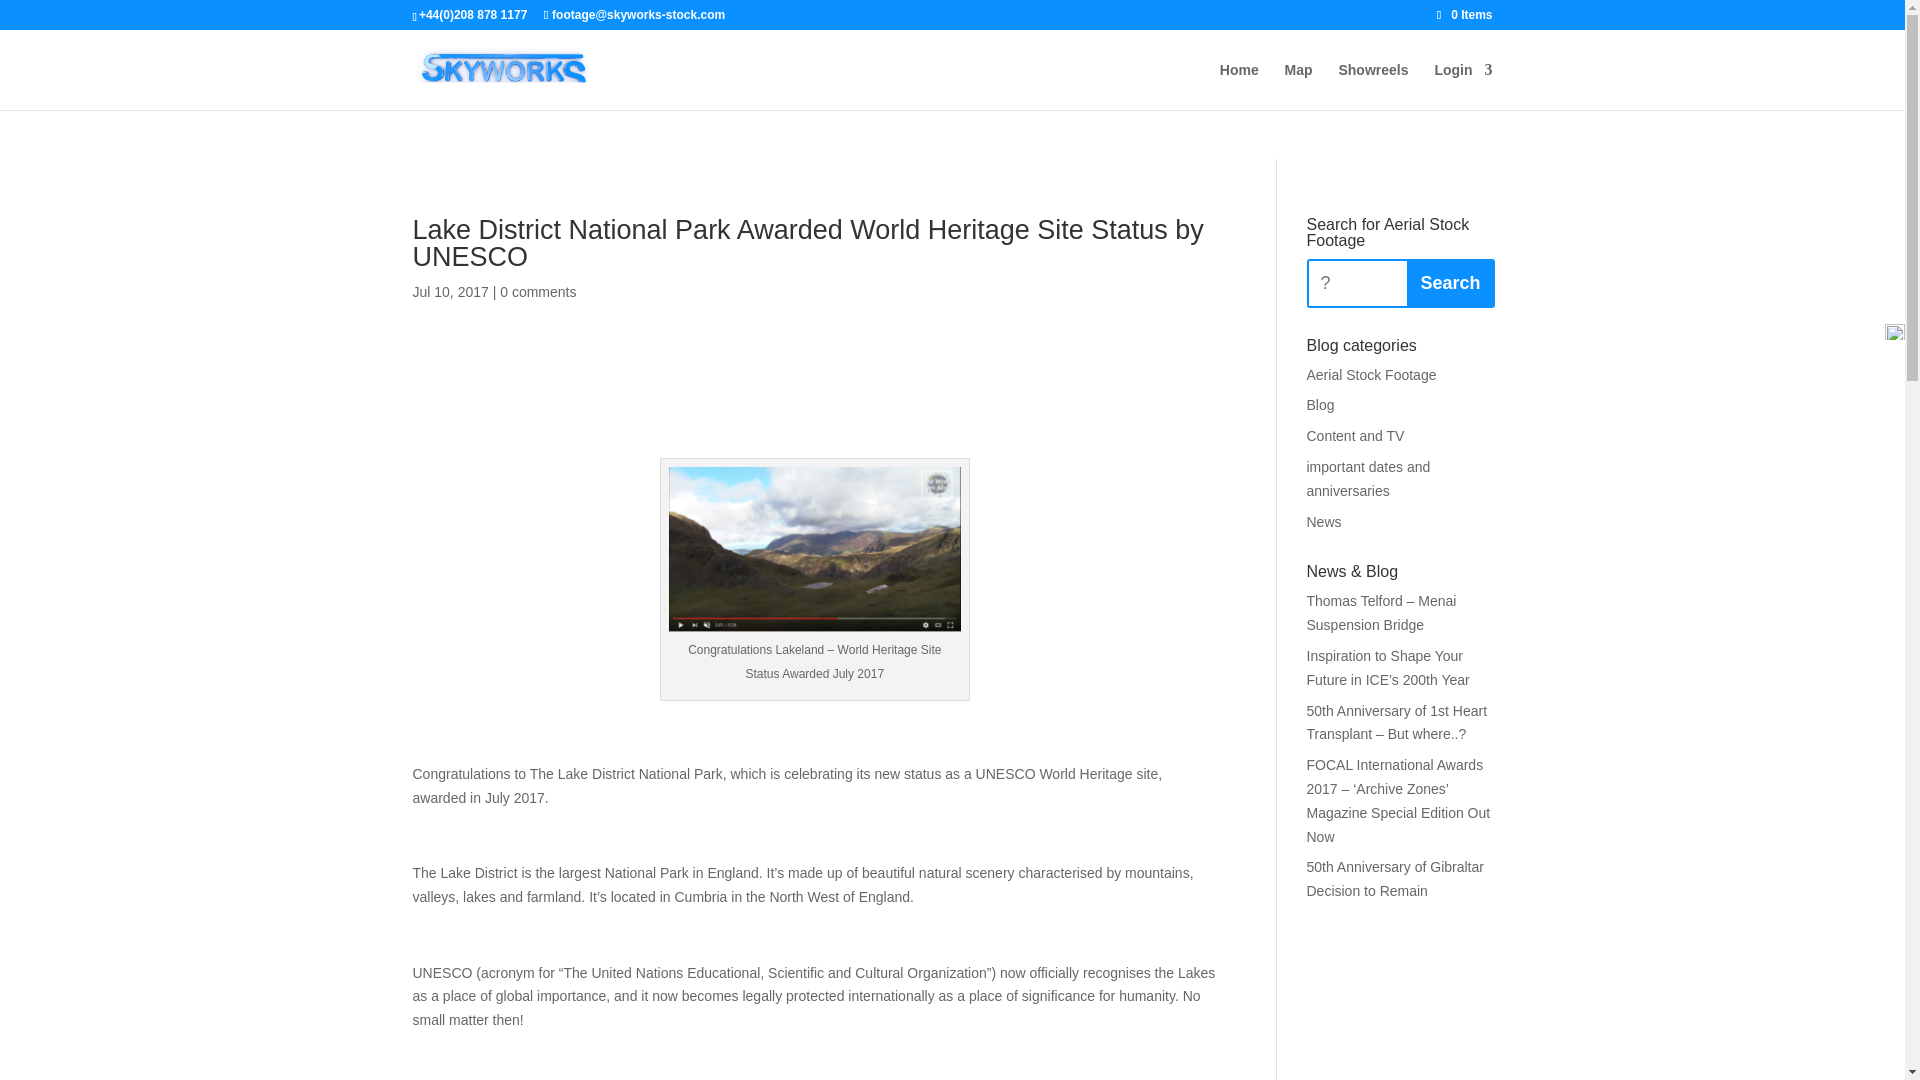 This screenshot has width=1920, height=1080. Describe the element at coordinates (538, 292) in the screenshot. I see `0 comments` at that location.